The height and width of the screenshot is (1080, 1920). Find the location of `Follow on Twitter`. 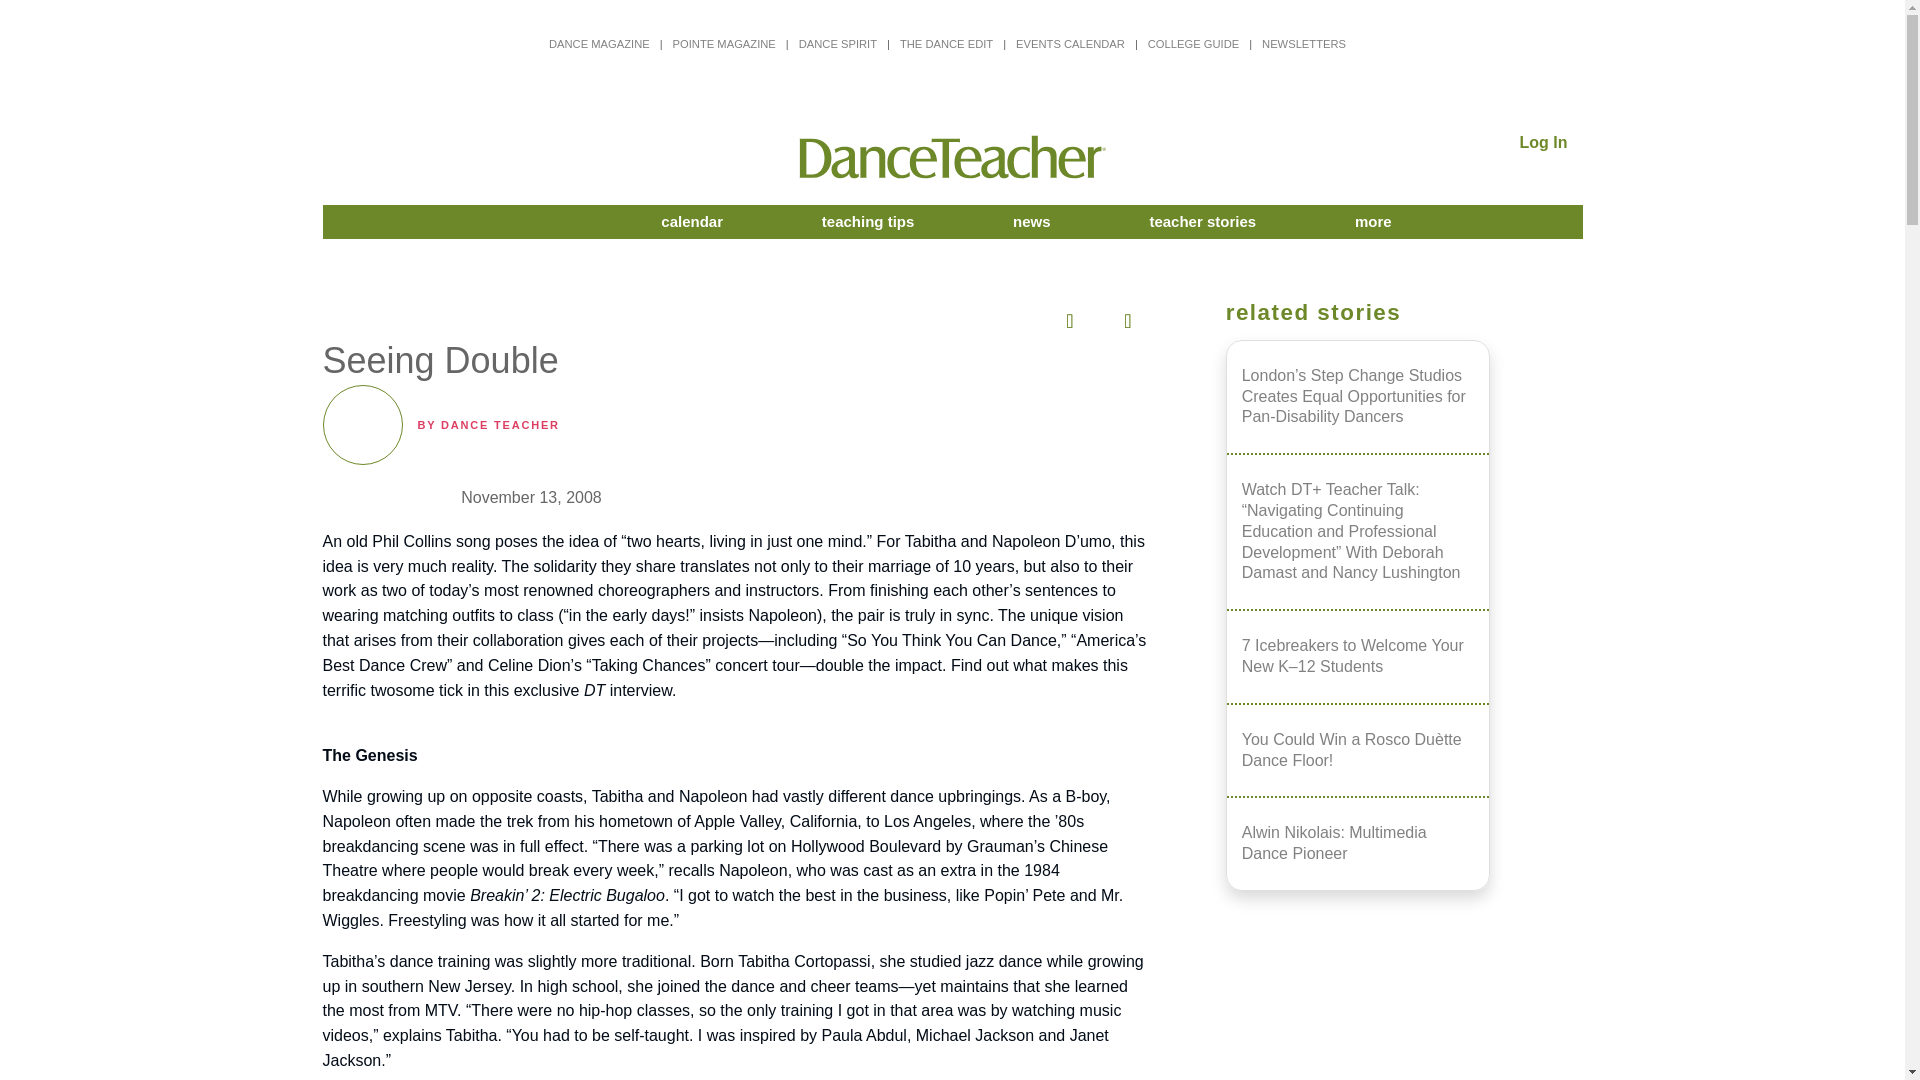

Follow on Twitter is located at coordinates (892, 316).